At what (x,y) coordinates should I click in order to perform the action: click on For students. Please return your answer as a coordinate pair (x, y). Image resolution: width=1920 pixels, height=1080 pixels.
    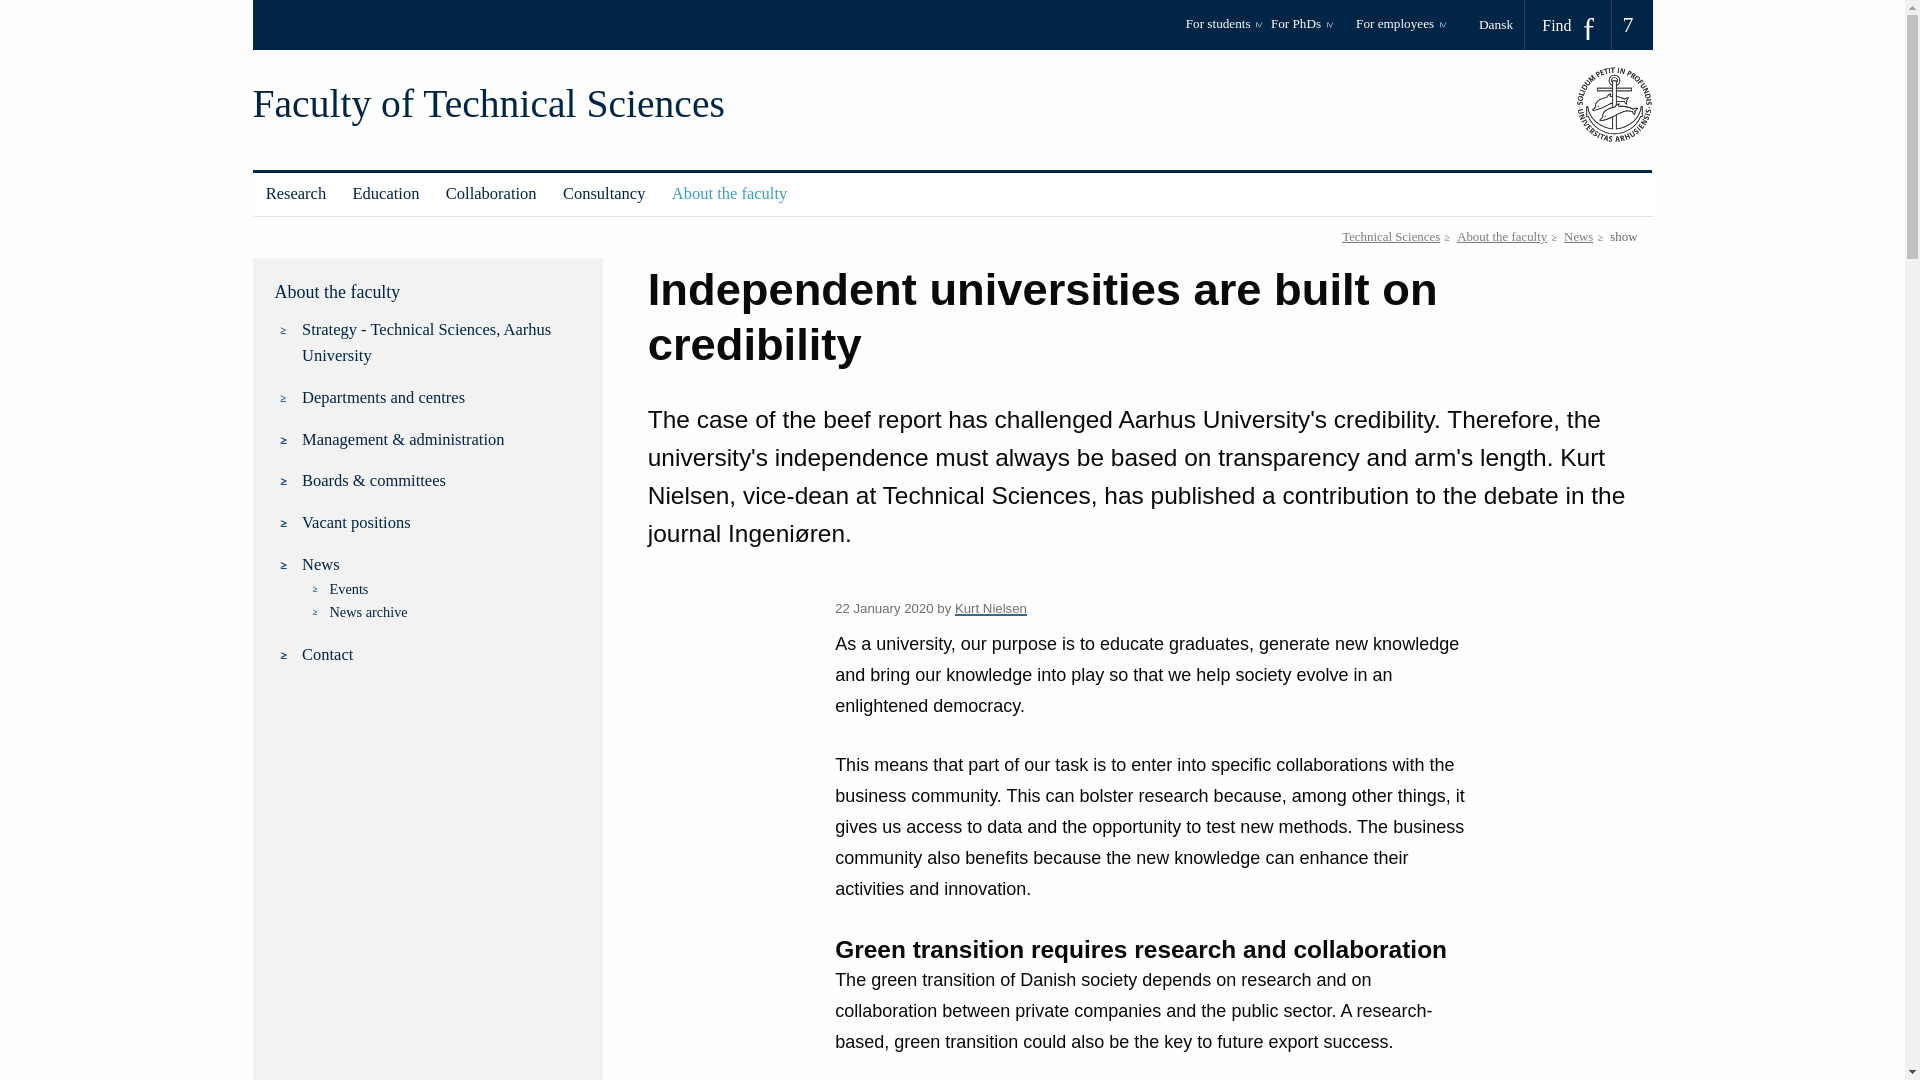
    Looking at the image, I should click on (1224, 30).